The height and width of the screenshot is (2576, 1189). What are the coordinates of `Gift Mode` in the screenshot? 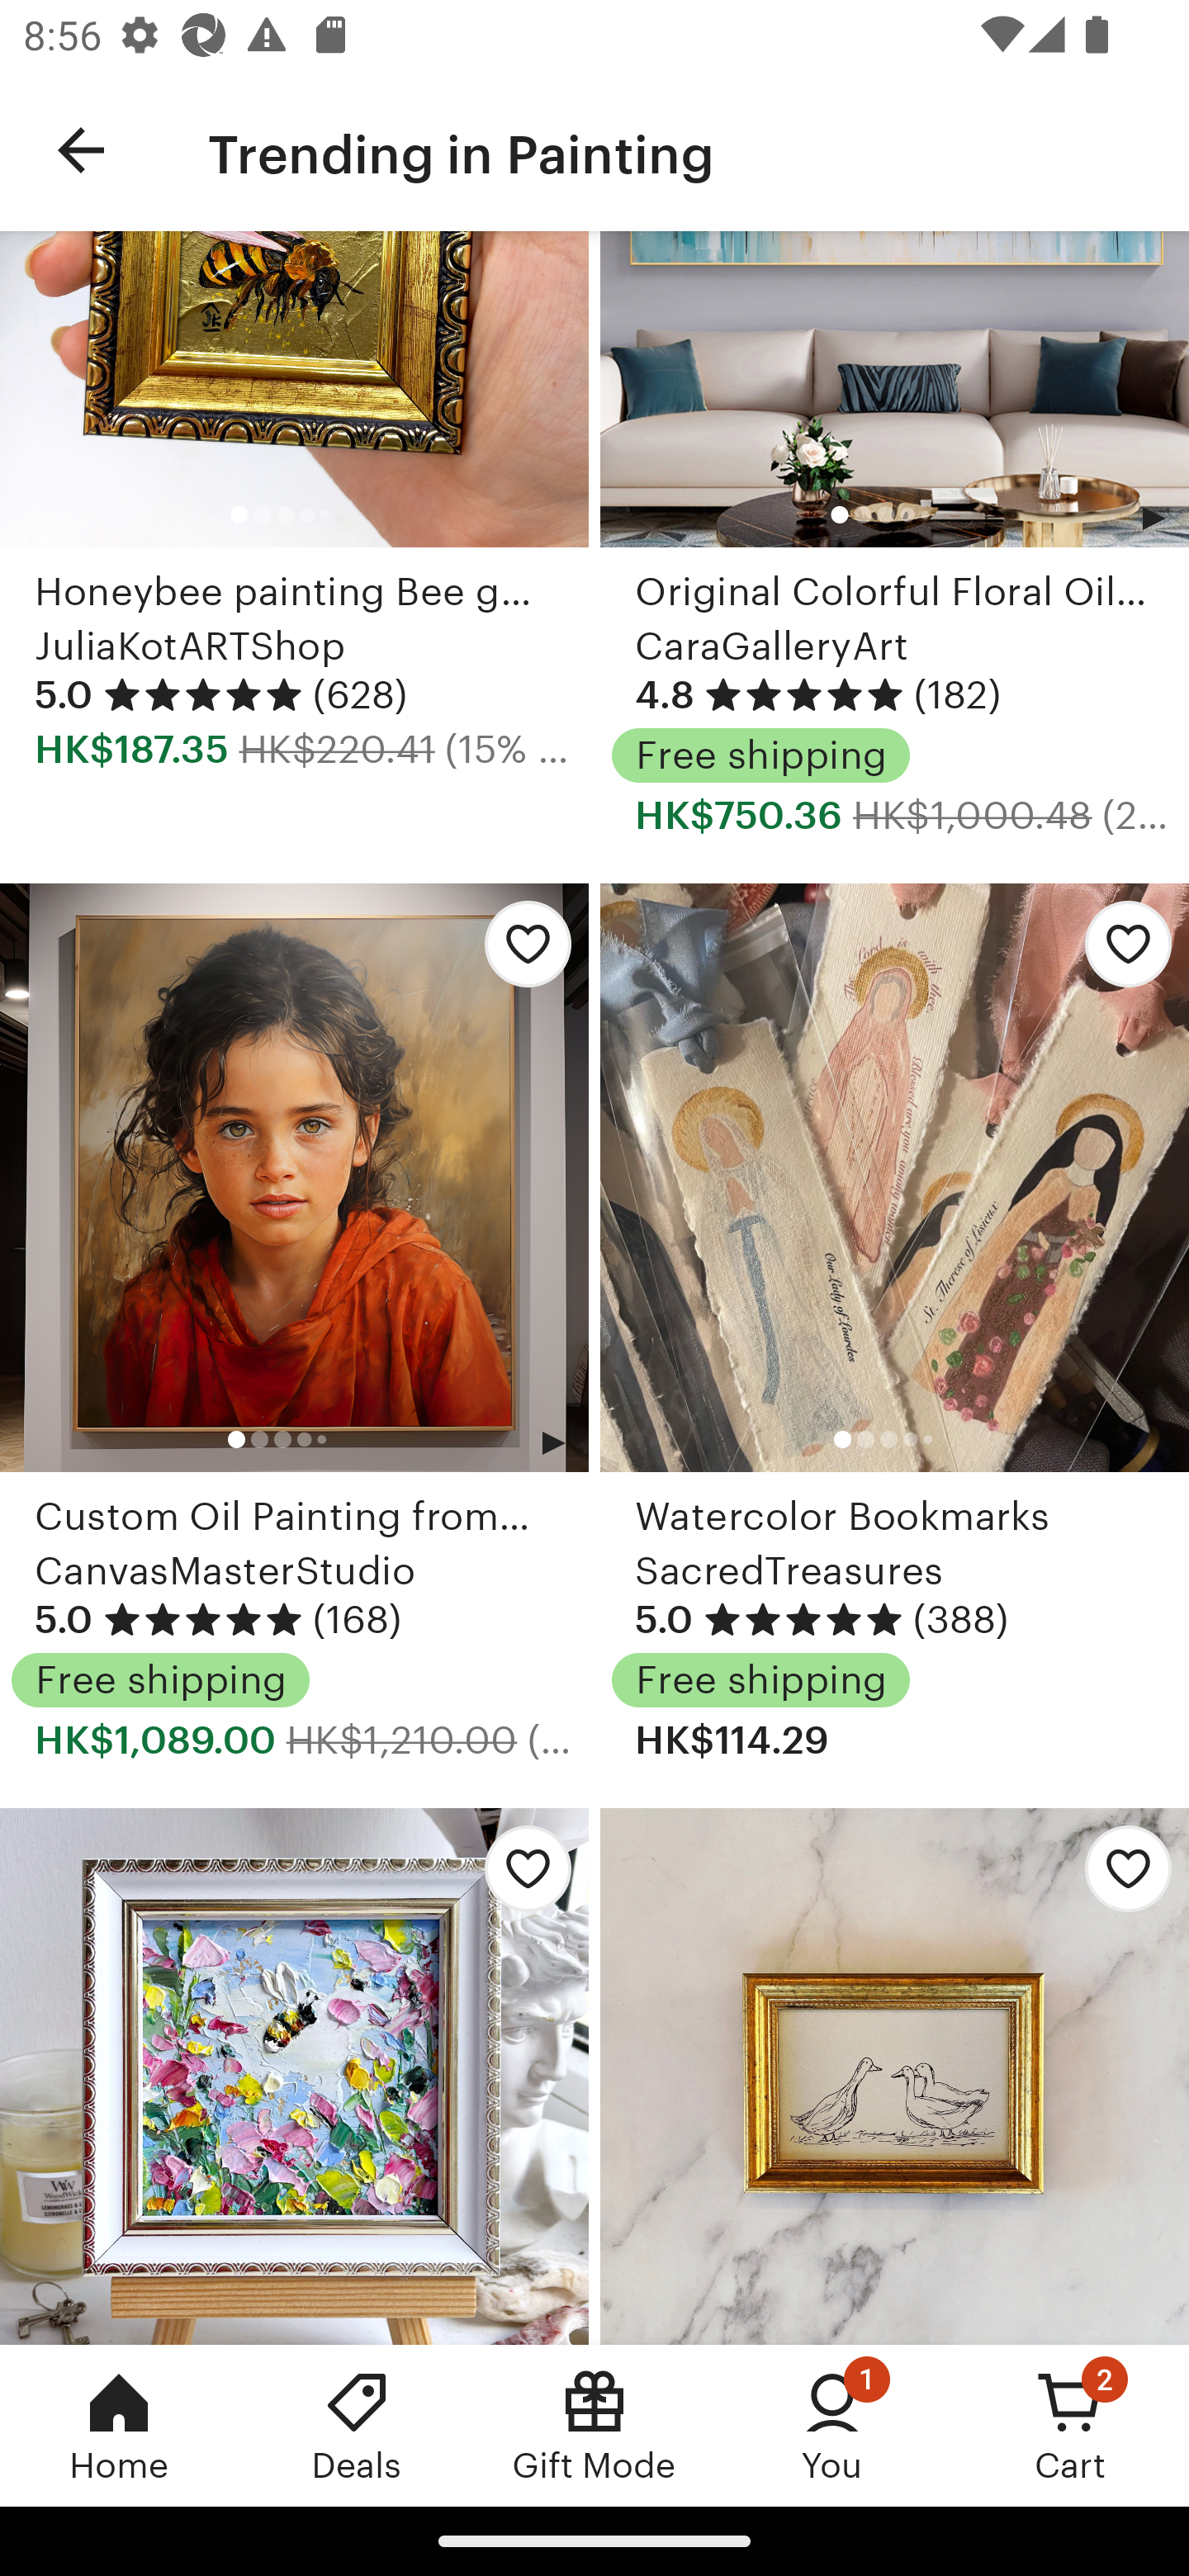 It's located at (594, 2425).